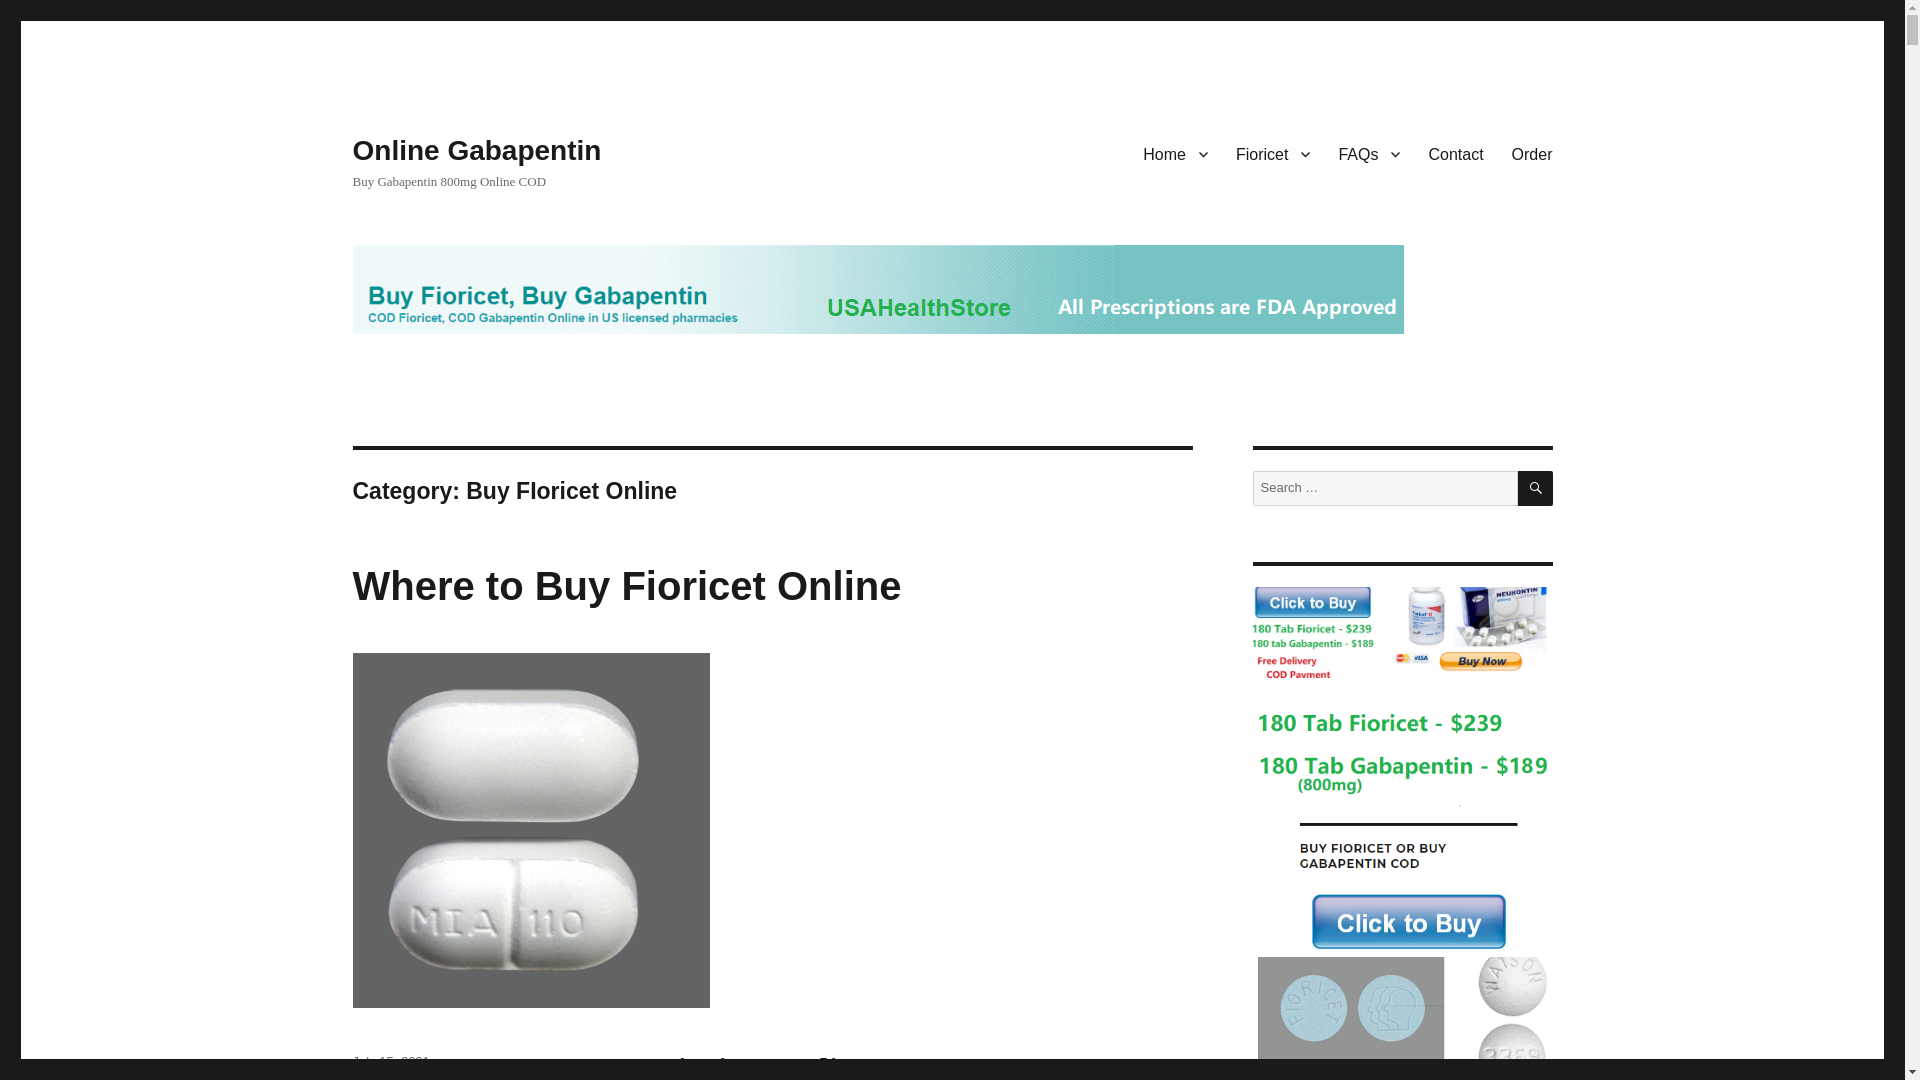  What do you see at coordinates (1368, 153) in the screenshot?
I see `FAQs` at bounding box center [1368, 153].